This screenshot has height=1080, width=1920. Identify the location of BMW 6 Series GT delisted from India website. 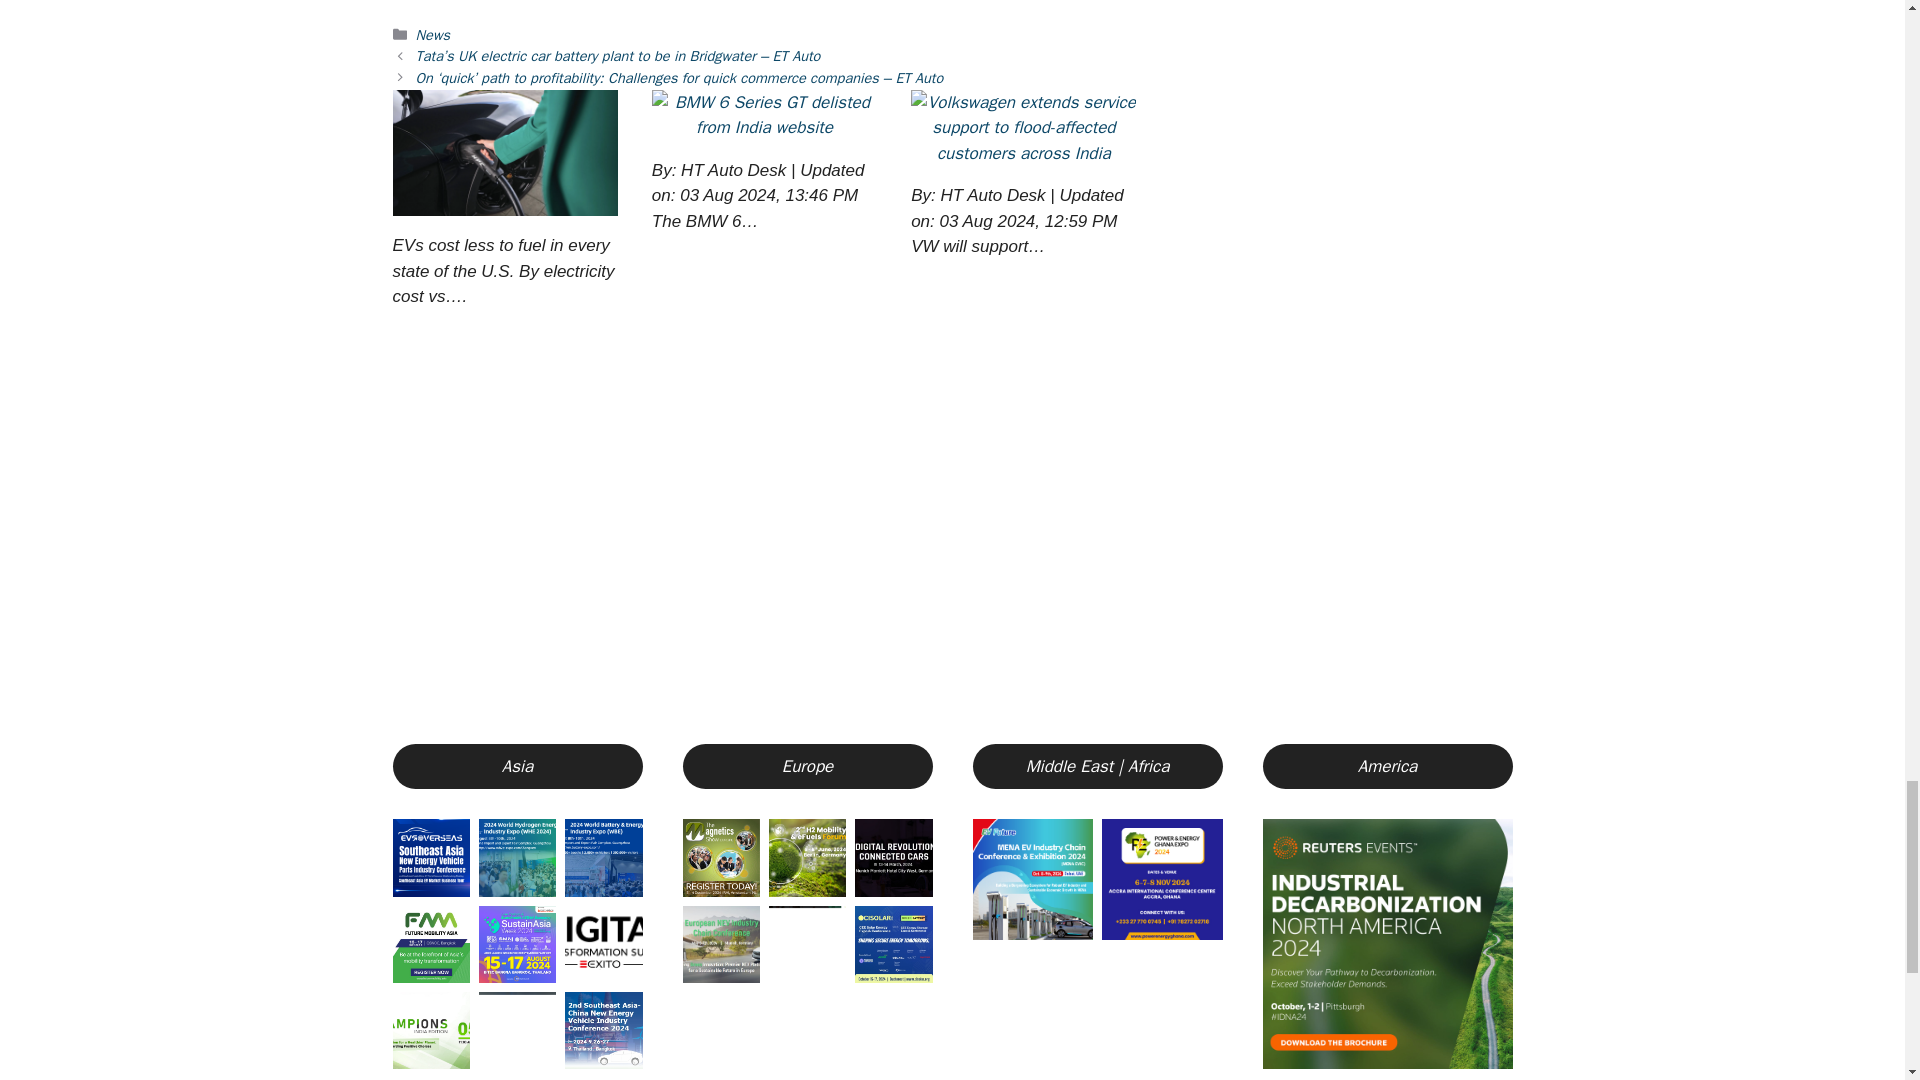
(764, 127).